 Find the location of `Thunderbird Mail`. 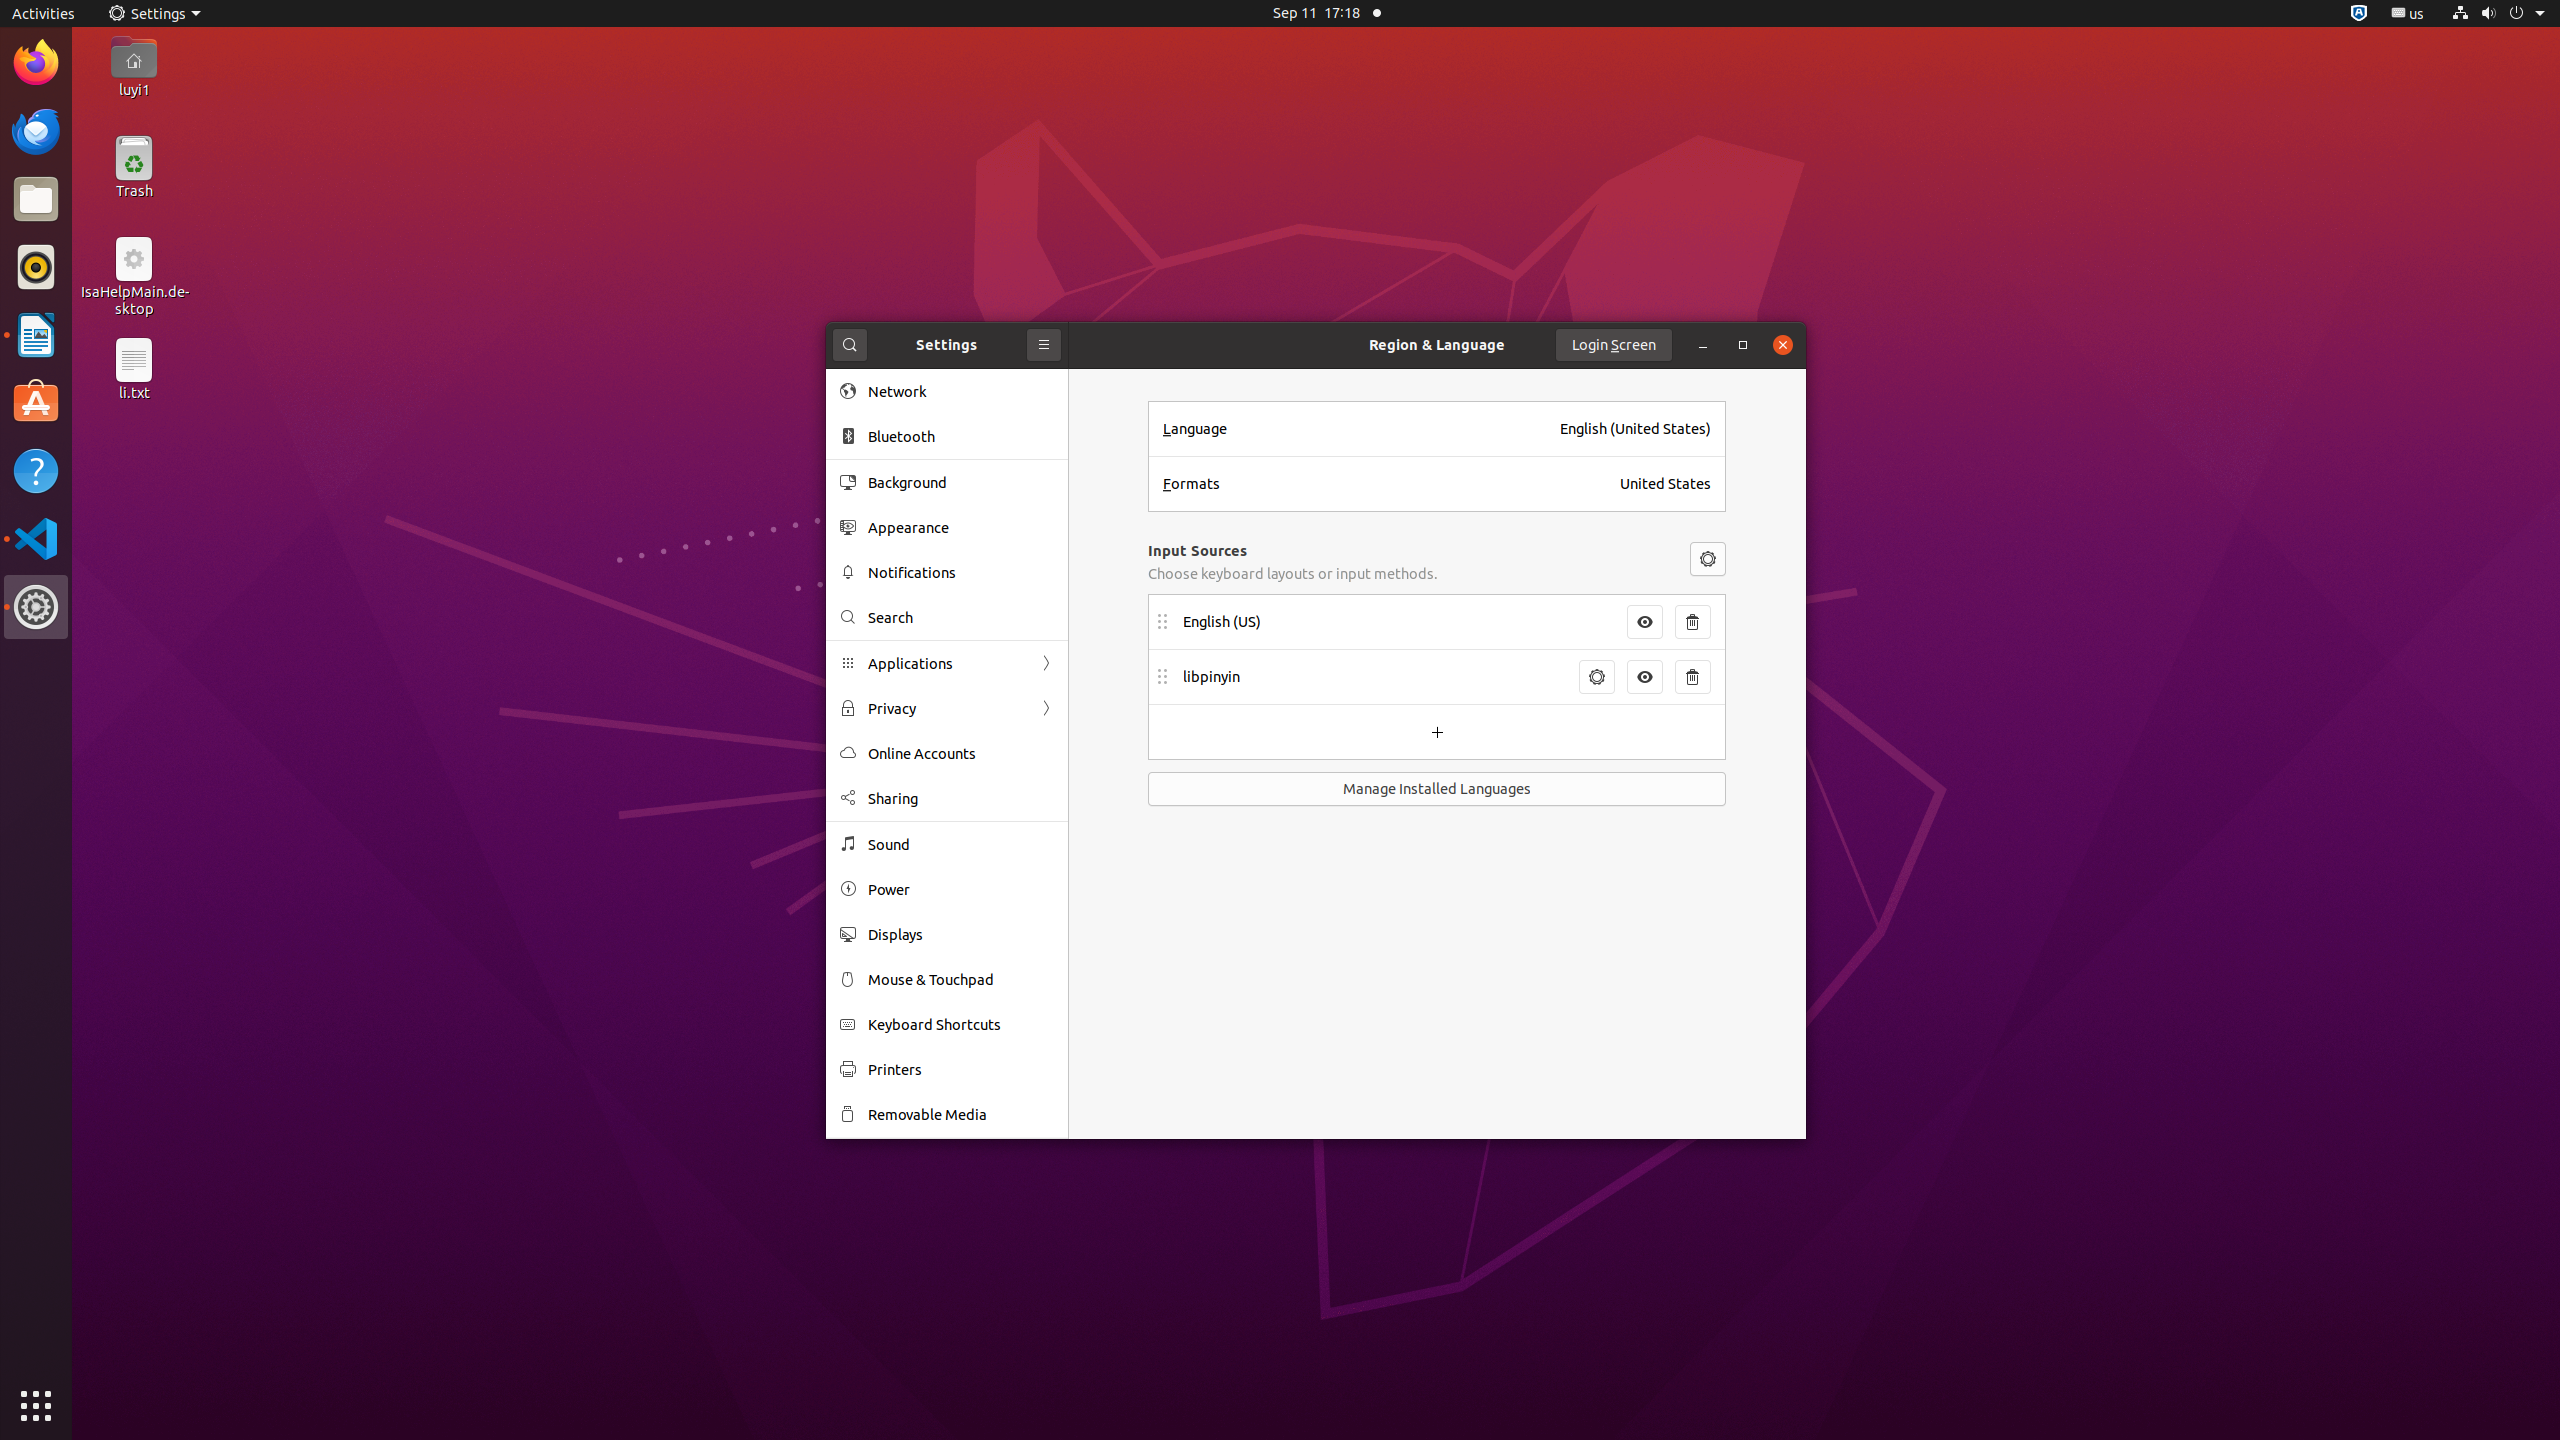

Thunderbird Mail is located at coordinates (36, 131).